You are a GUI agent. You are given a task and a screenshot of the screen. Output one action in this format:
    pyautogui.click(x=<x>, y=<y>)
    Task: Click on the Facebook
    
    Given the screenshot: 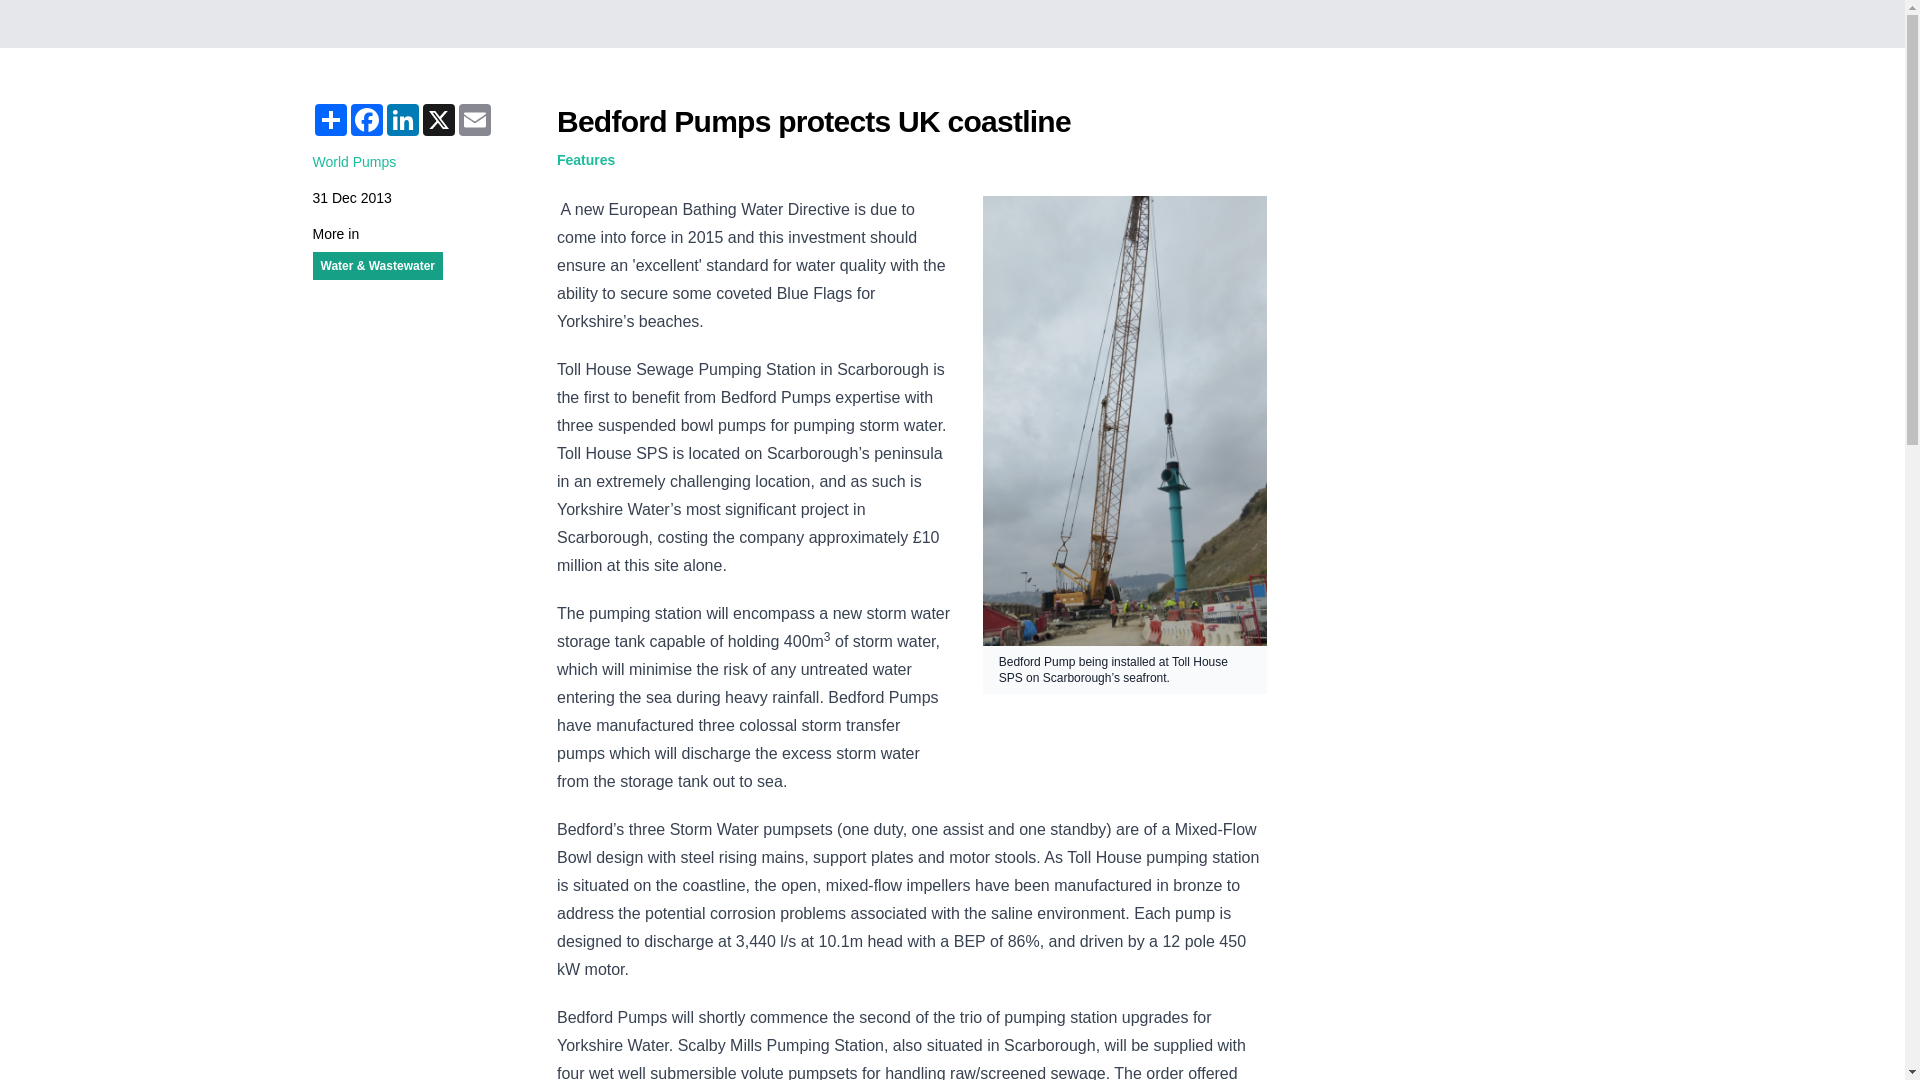 What is the action you would take?
    pyautogui.click(x=366, y=120)
    